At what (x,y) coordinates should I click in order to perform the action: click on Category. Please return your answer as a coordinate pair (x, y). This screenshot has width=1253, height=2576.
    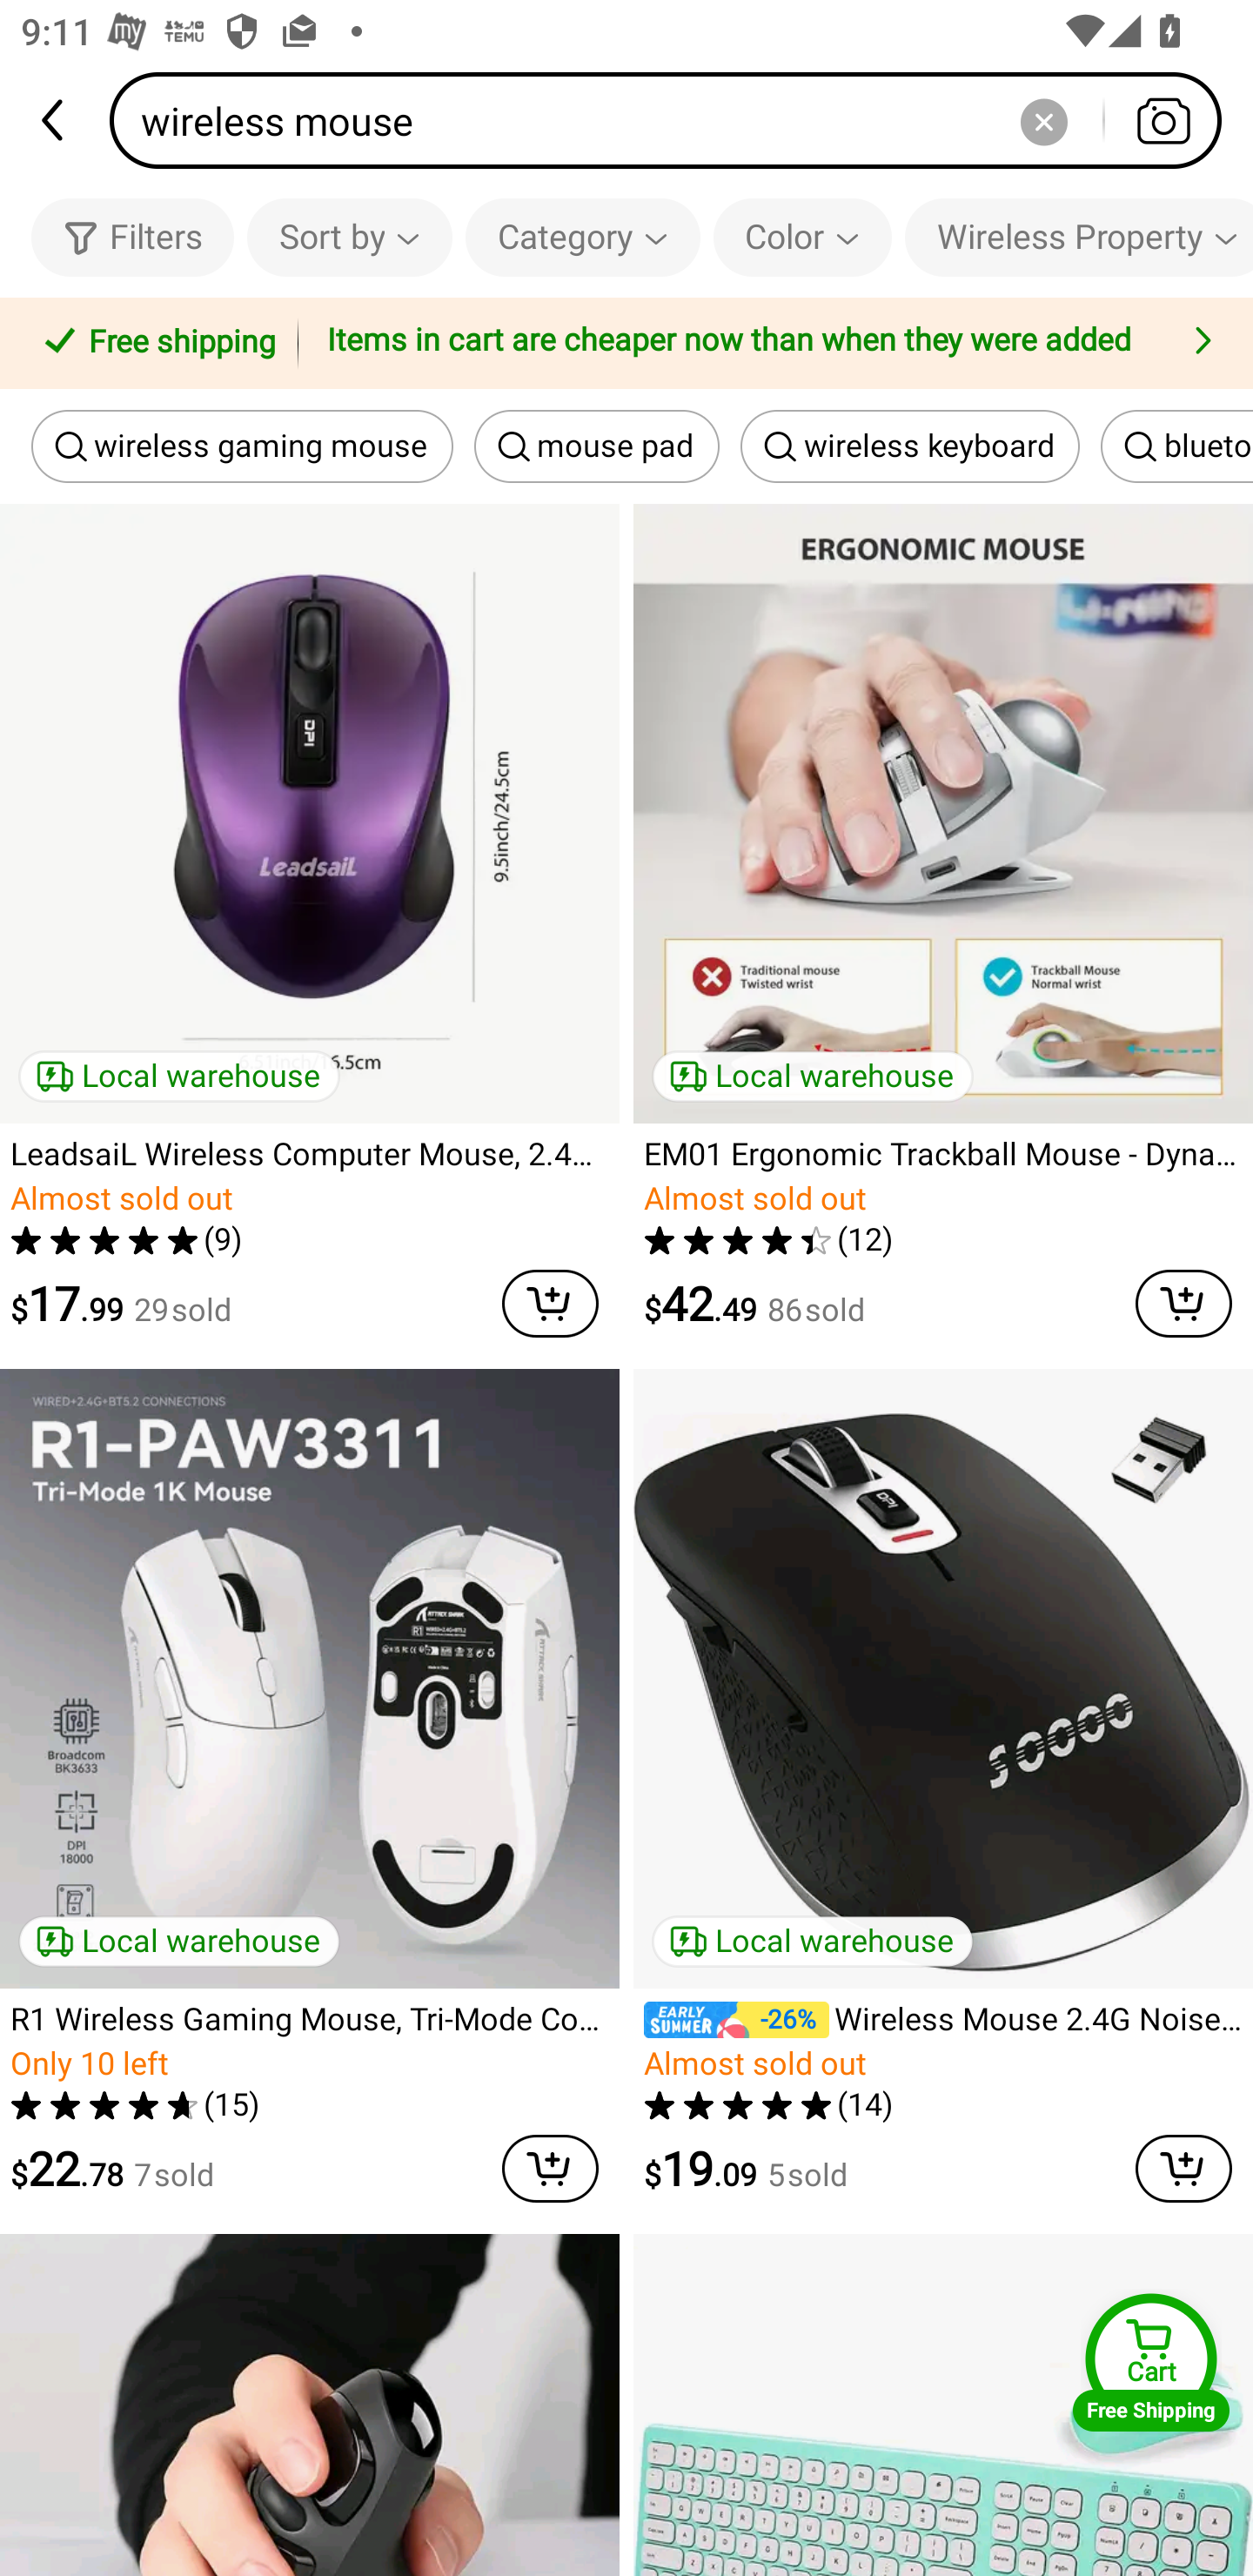
    Looking at the image, I should click on (583, 237).